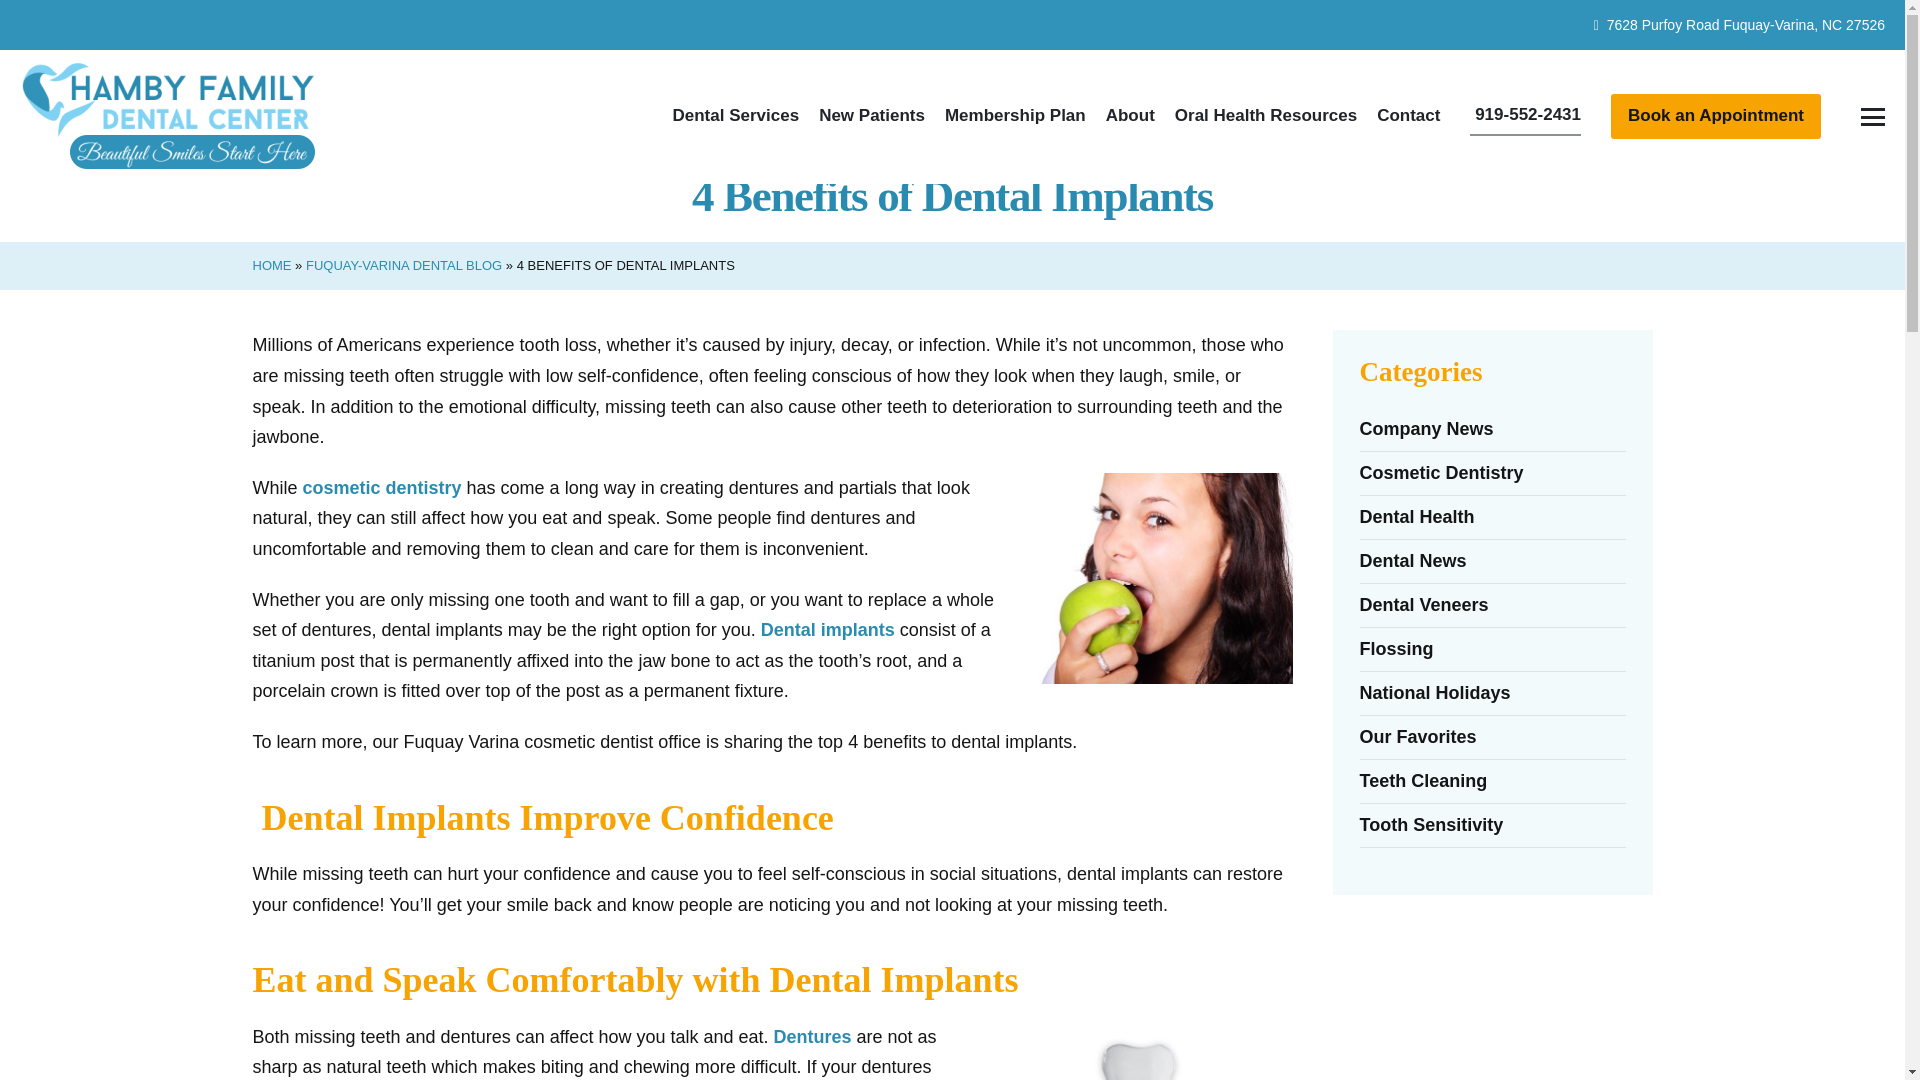  What do you see at coordinates (735, 116) in the screenshot?
I see `Dental Services` at bounding box center [735, 116].